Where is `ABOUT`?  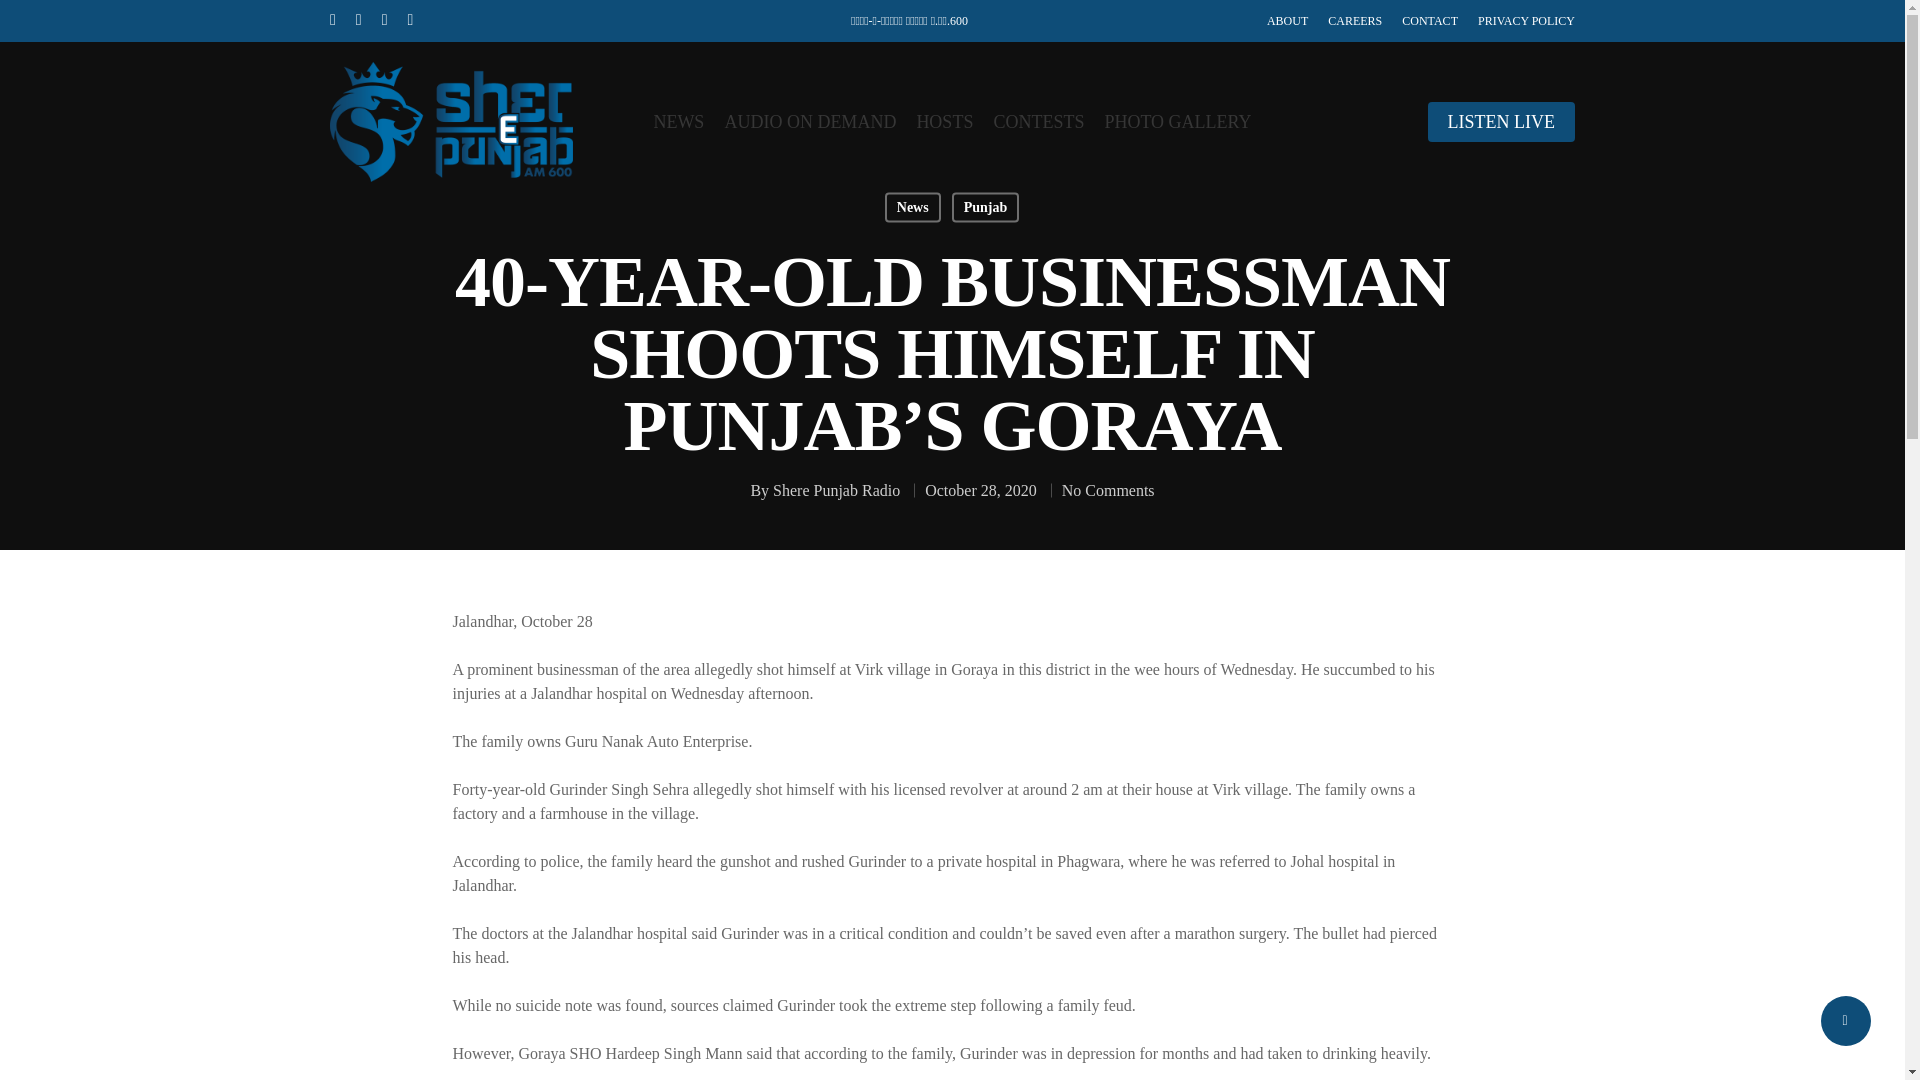 ABOUT is located at coordinates (1287, 20).